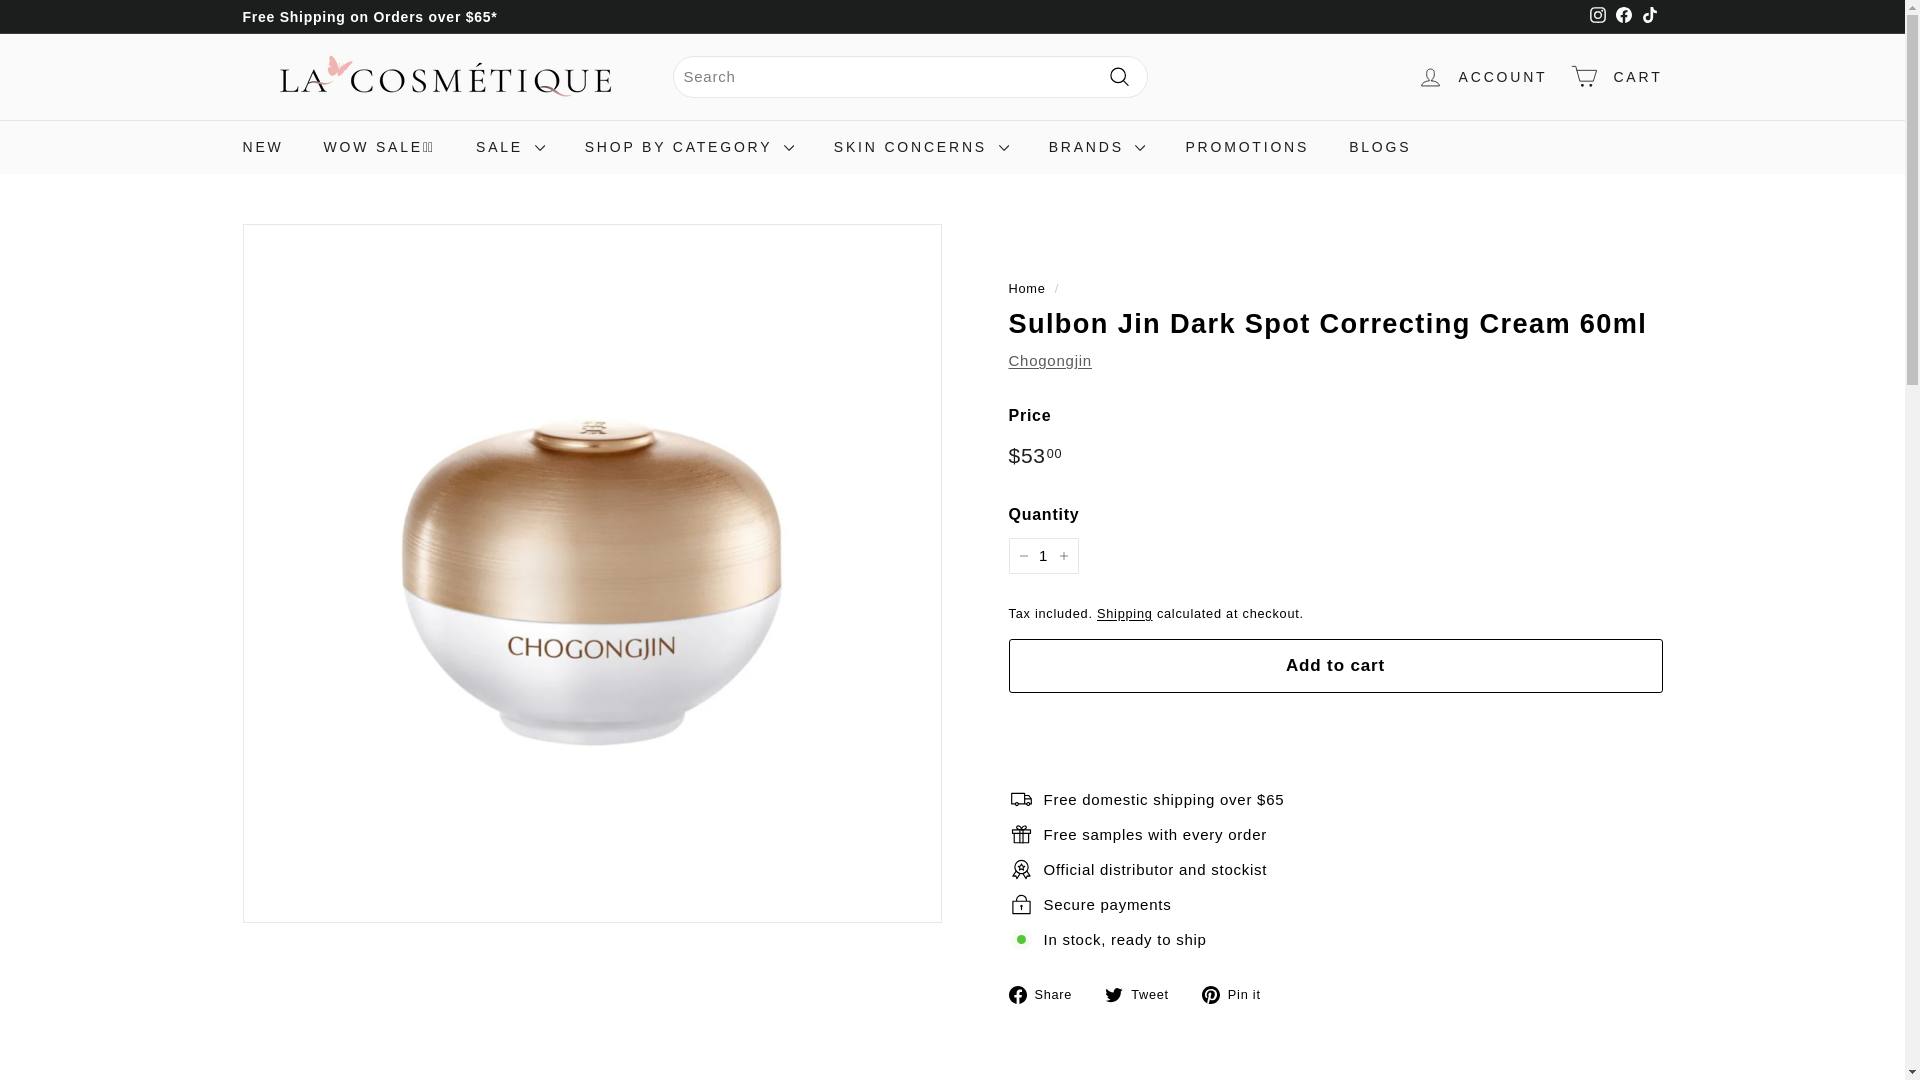 The height and width of the screenshot is (1080, 1920). Describe the element at coordinates (1114, 995) in the screenshot. I see `twitter` at that location.